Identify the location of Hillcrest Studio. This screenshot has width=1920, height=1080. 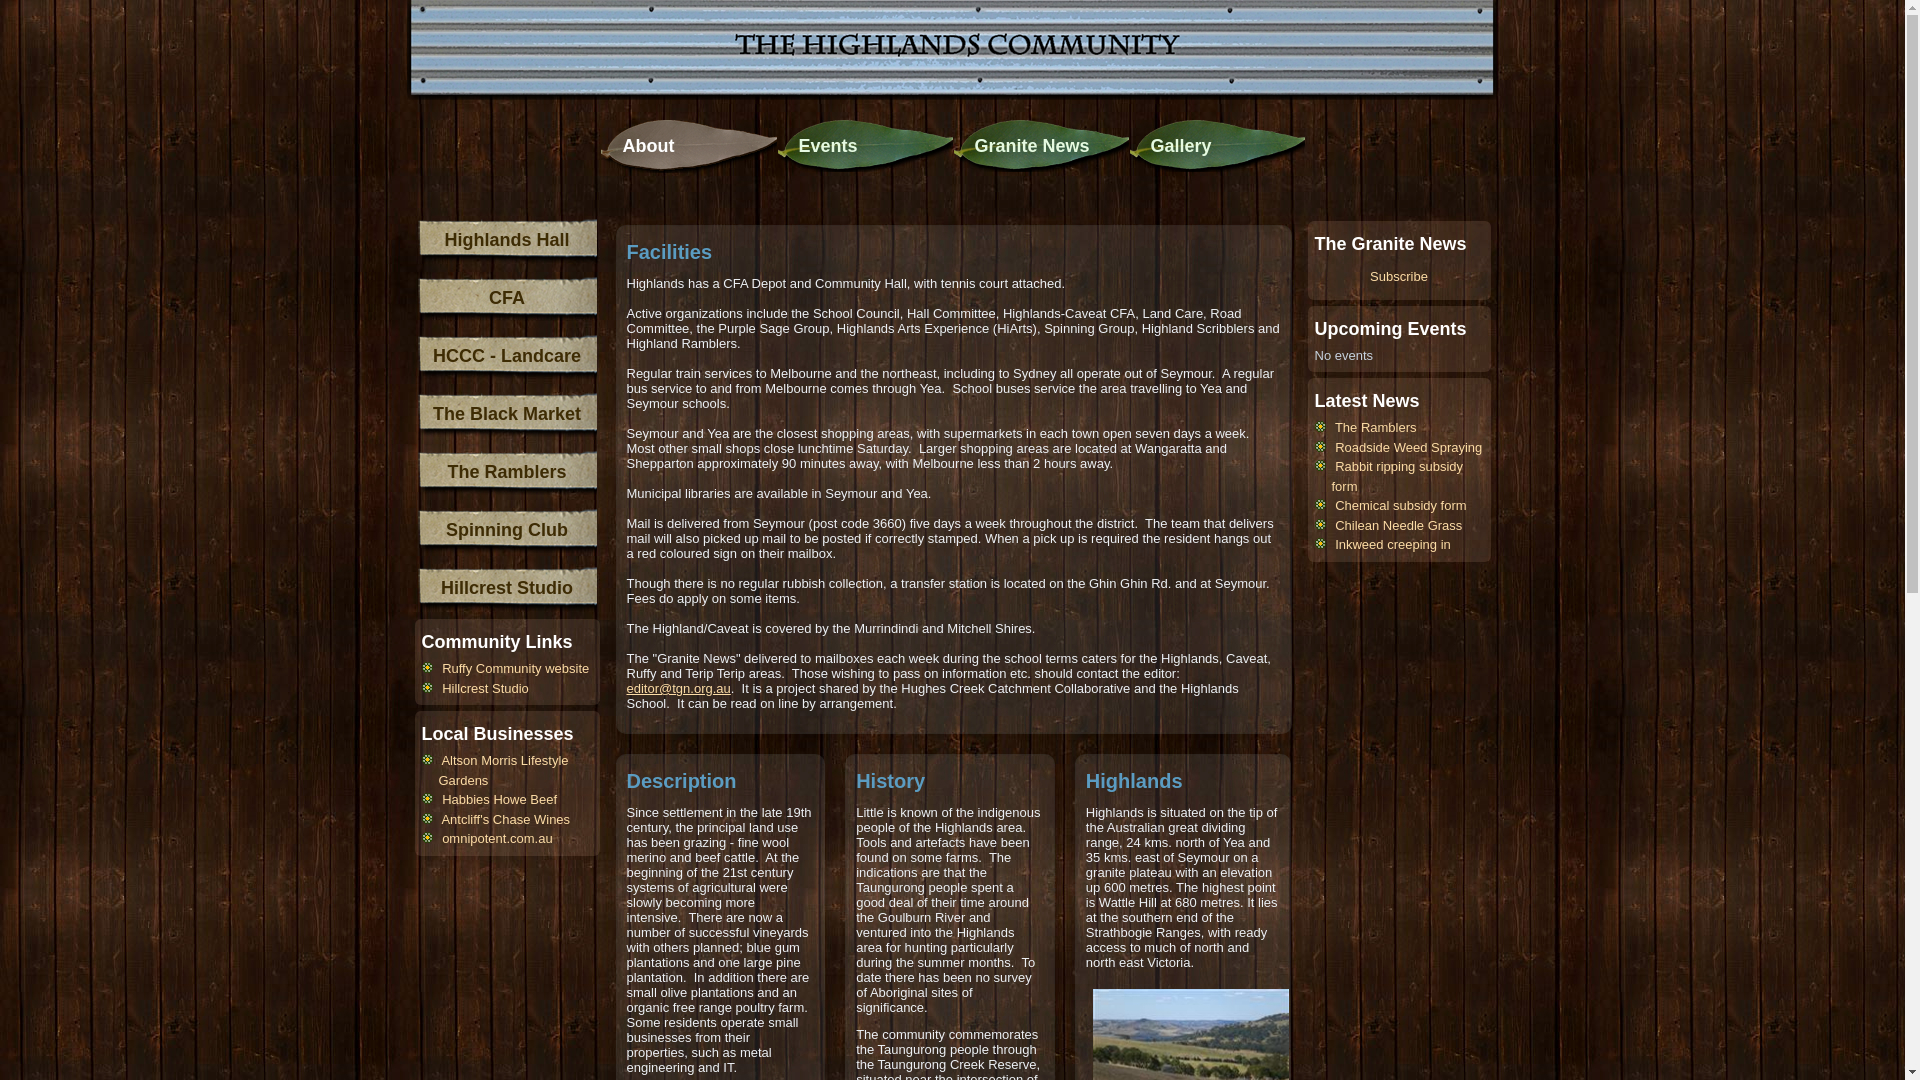
(486, 688).